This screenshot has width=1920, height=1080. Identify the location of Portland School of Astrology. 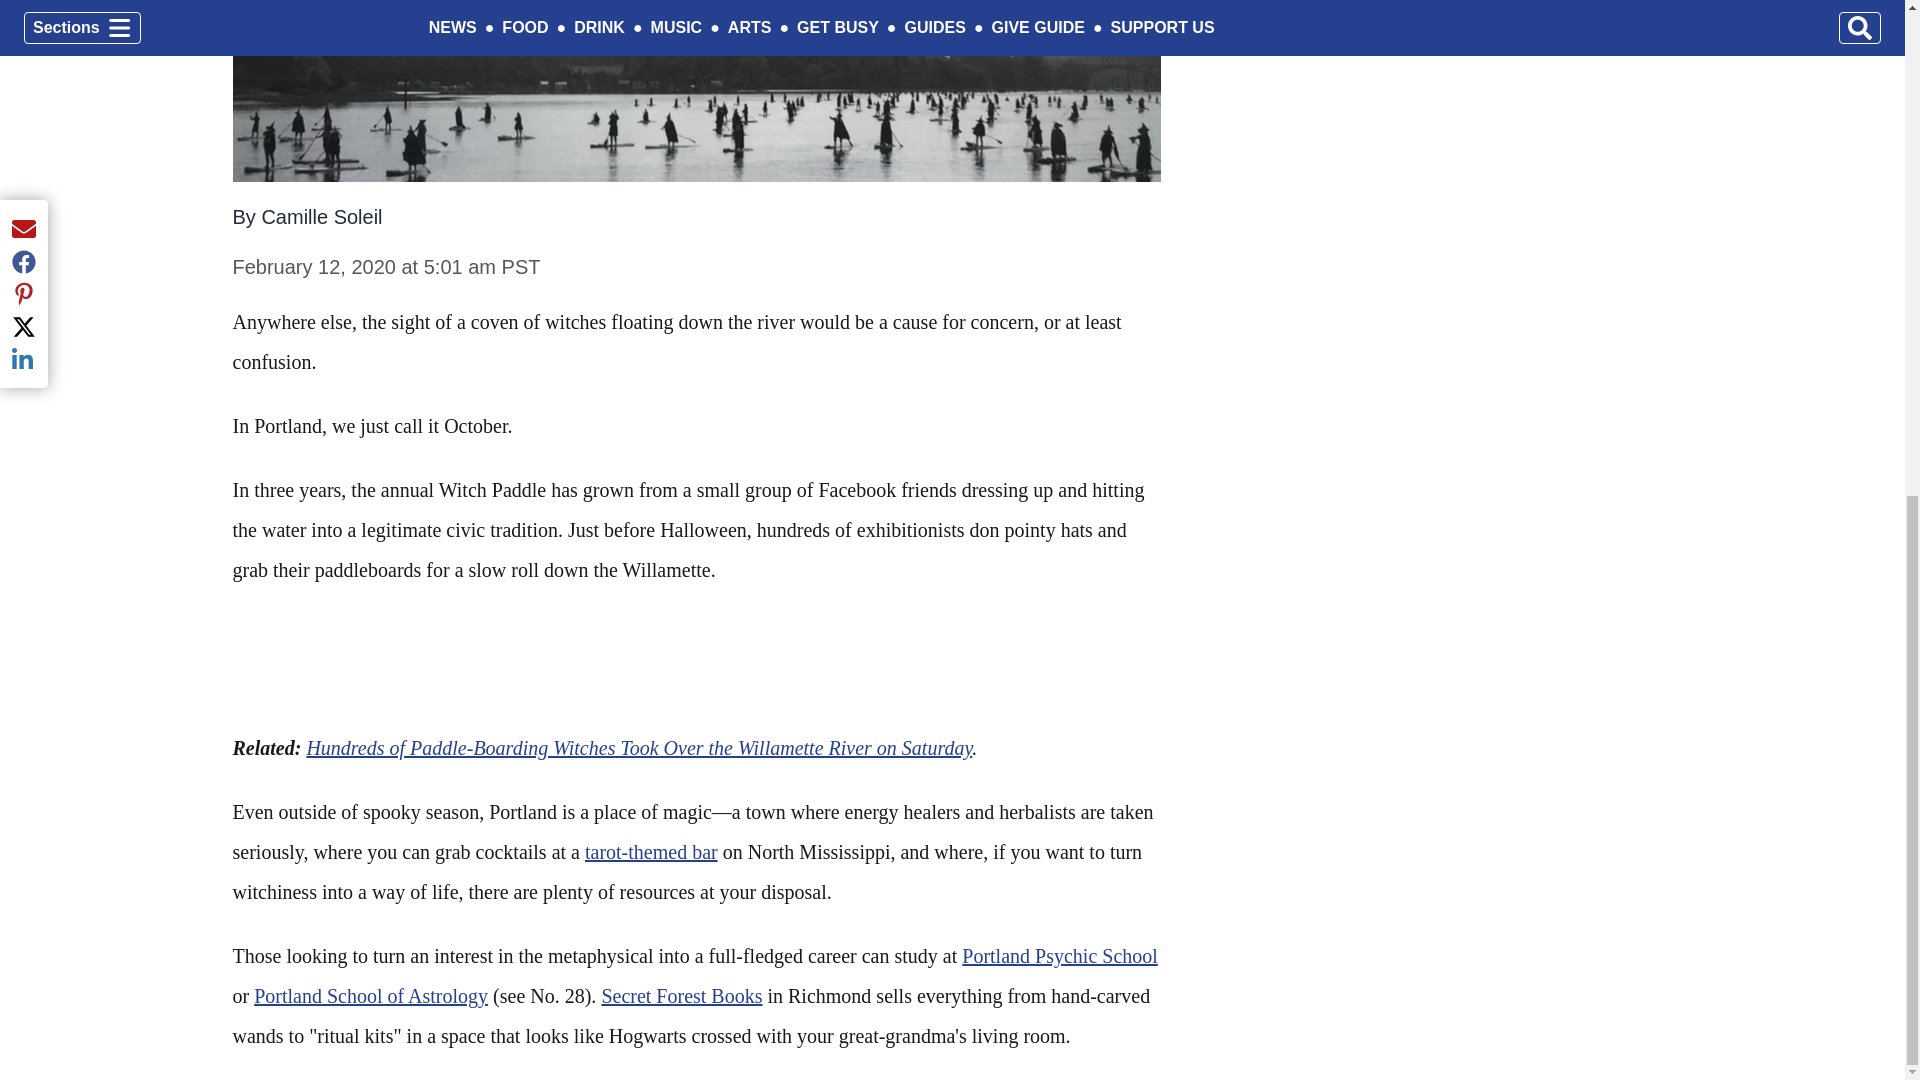
(370, 995).